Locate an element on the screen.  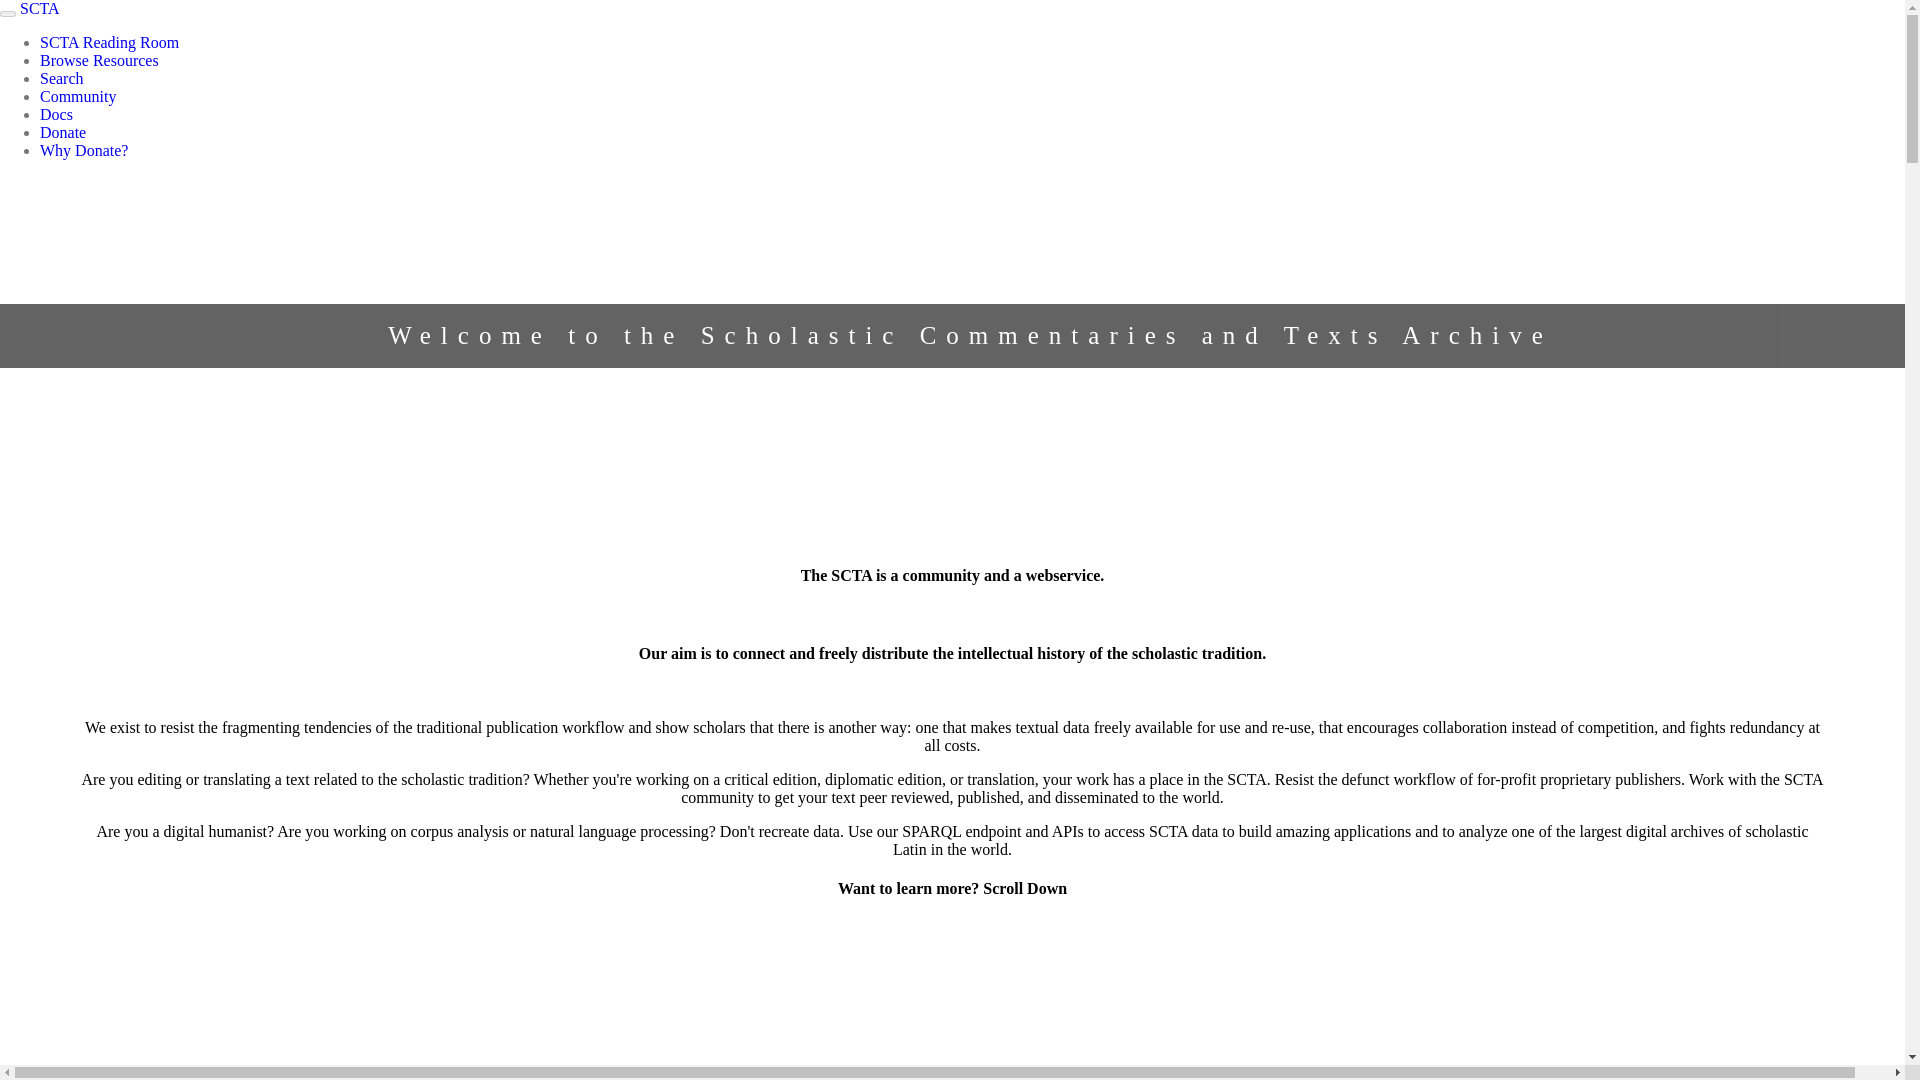
Docs is located at coordinates (56, 114).